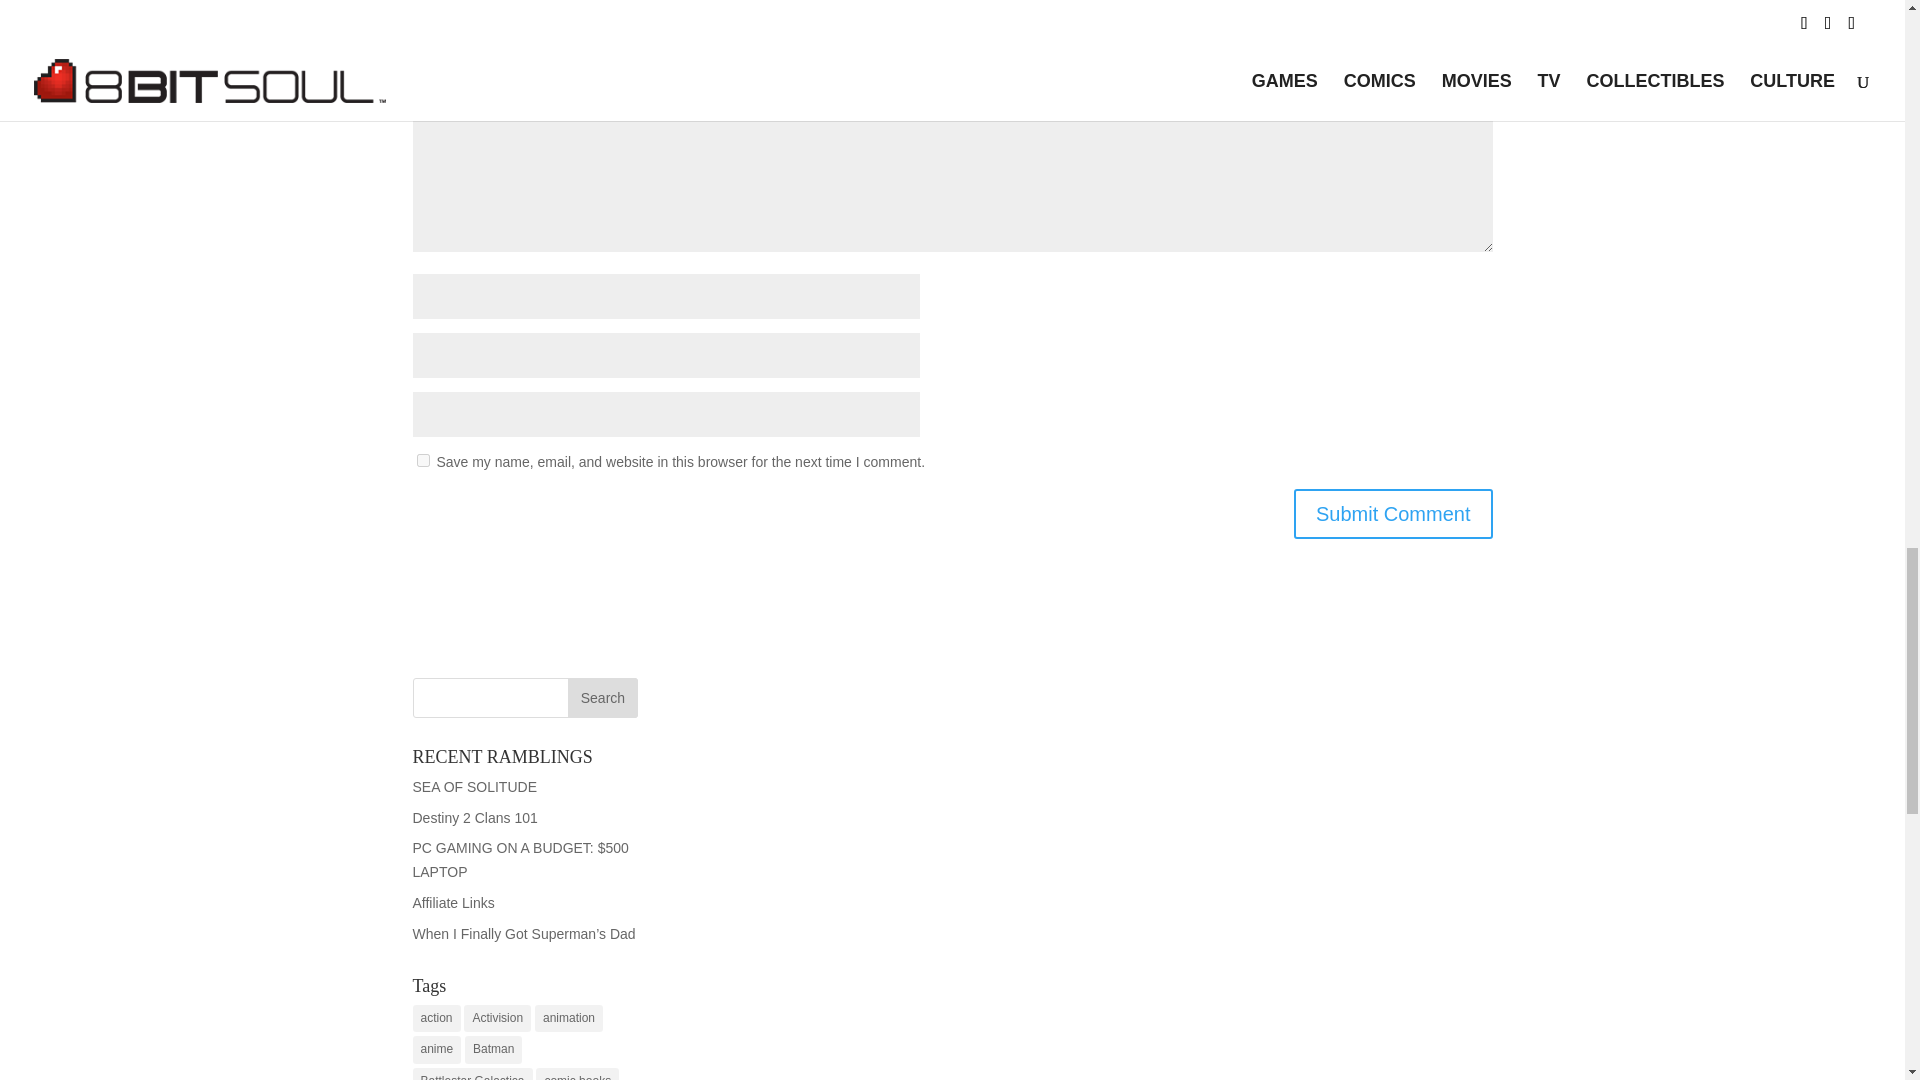 The width and height of the screenshot is (1920, 1080). What do you see at coordinates (498, 1018) in the screenshot?
I see `Activision` at bounding box center [498, 1018].